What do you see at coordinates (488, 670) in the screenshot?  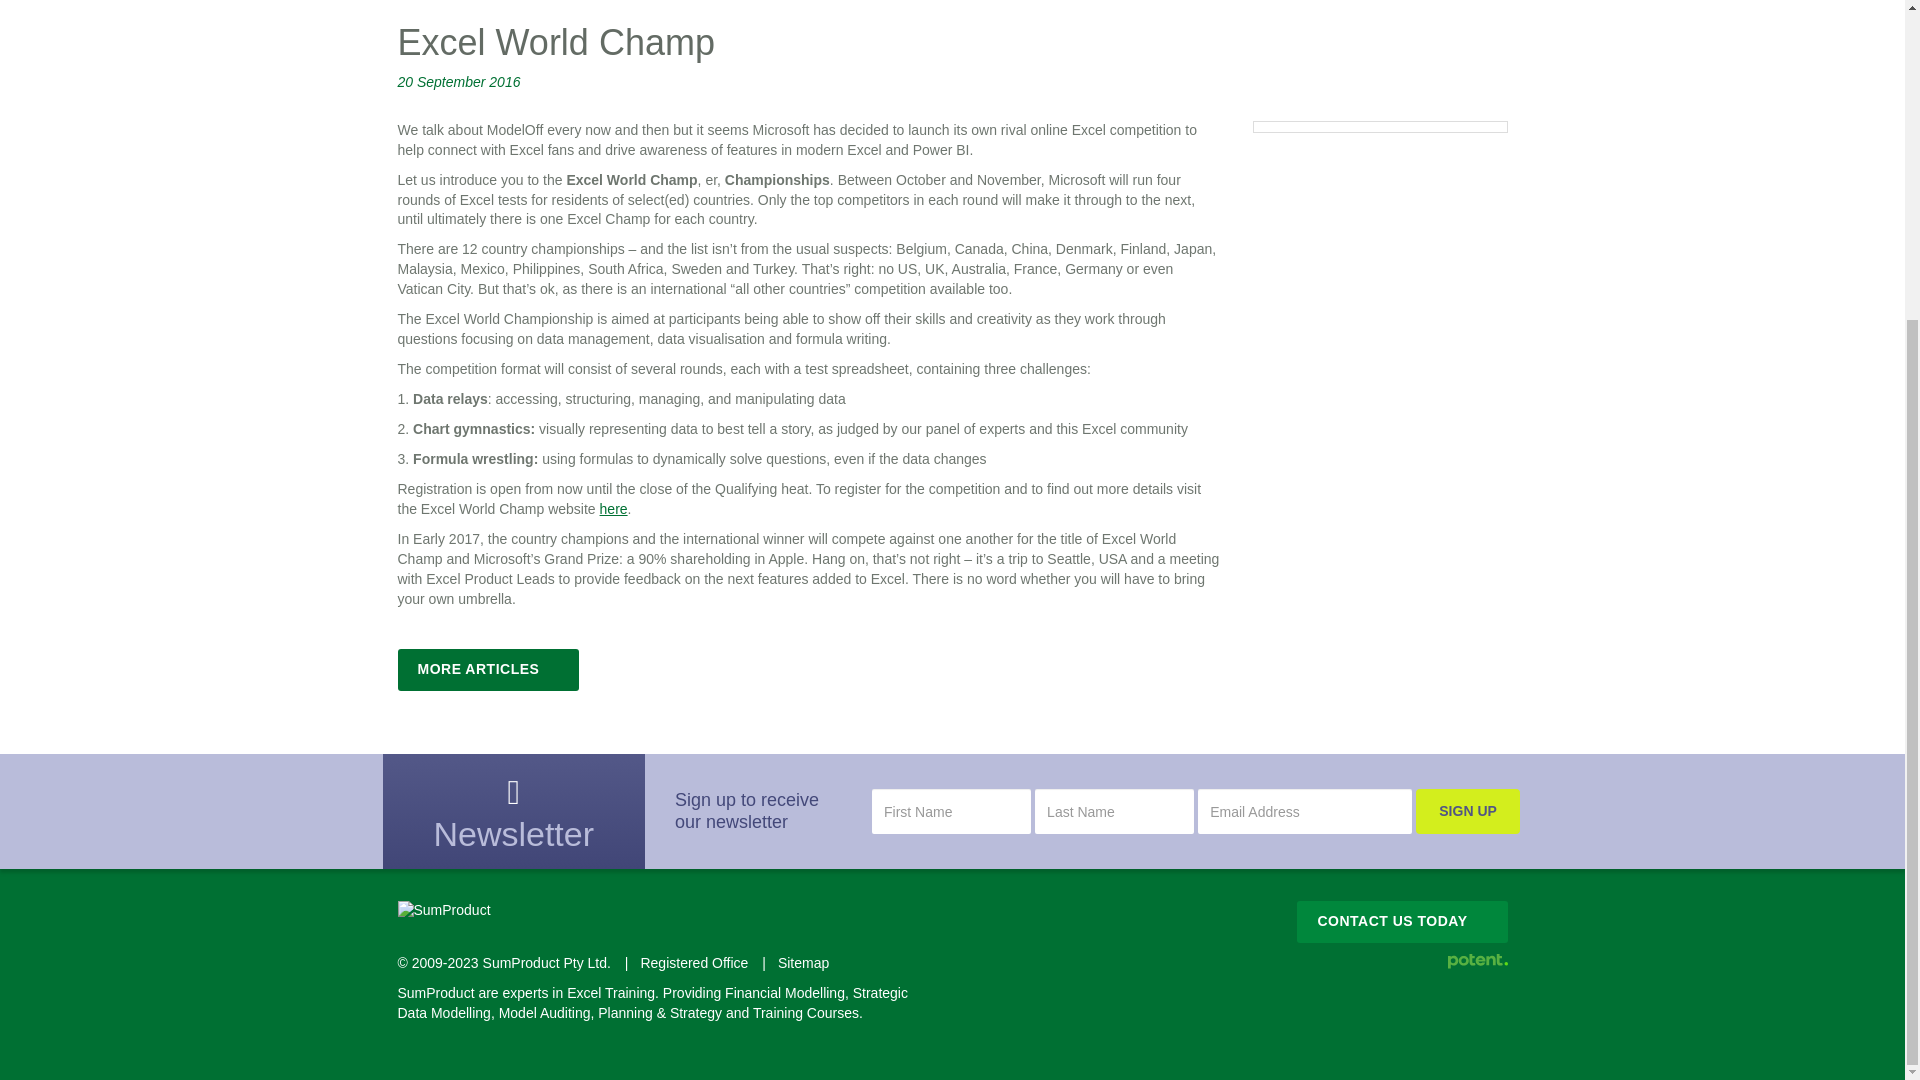 I see `MORE ARTICLES` at bounding box center [488, 670].